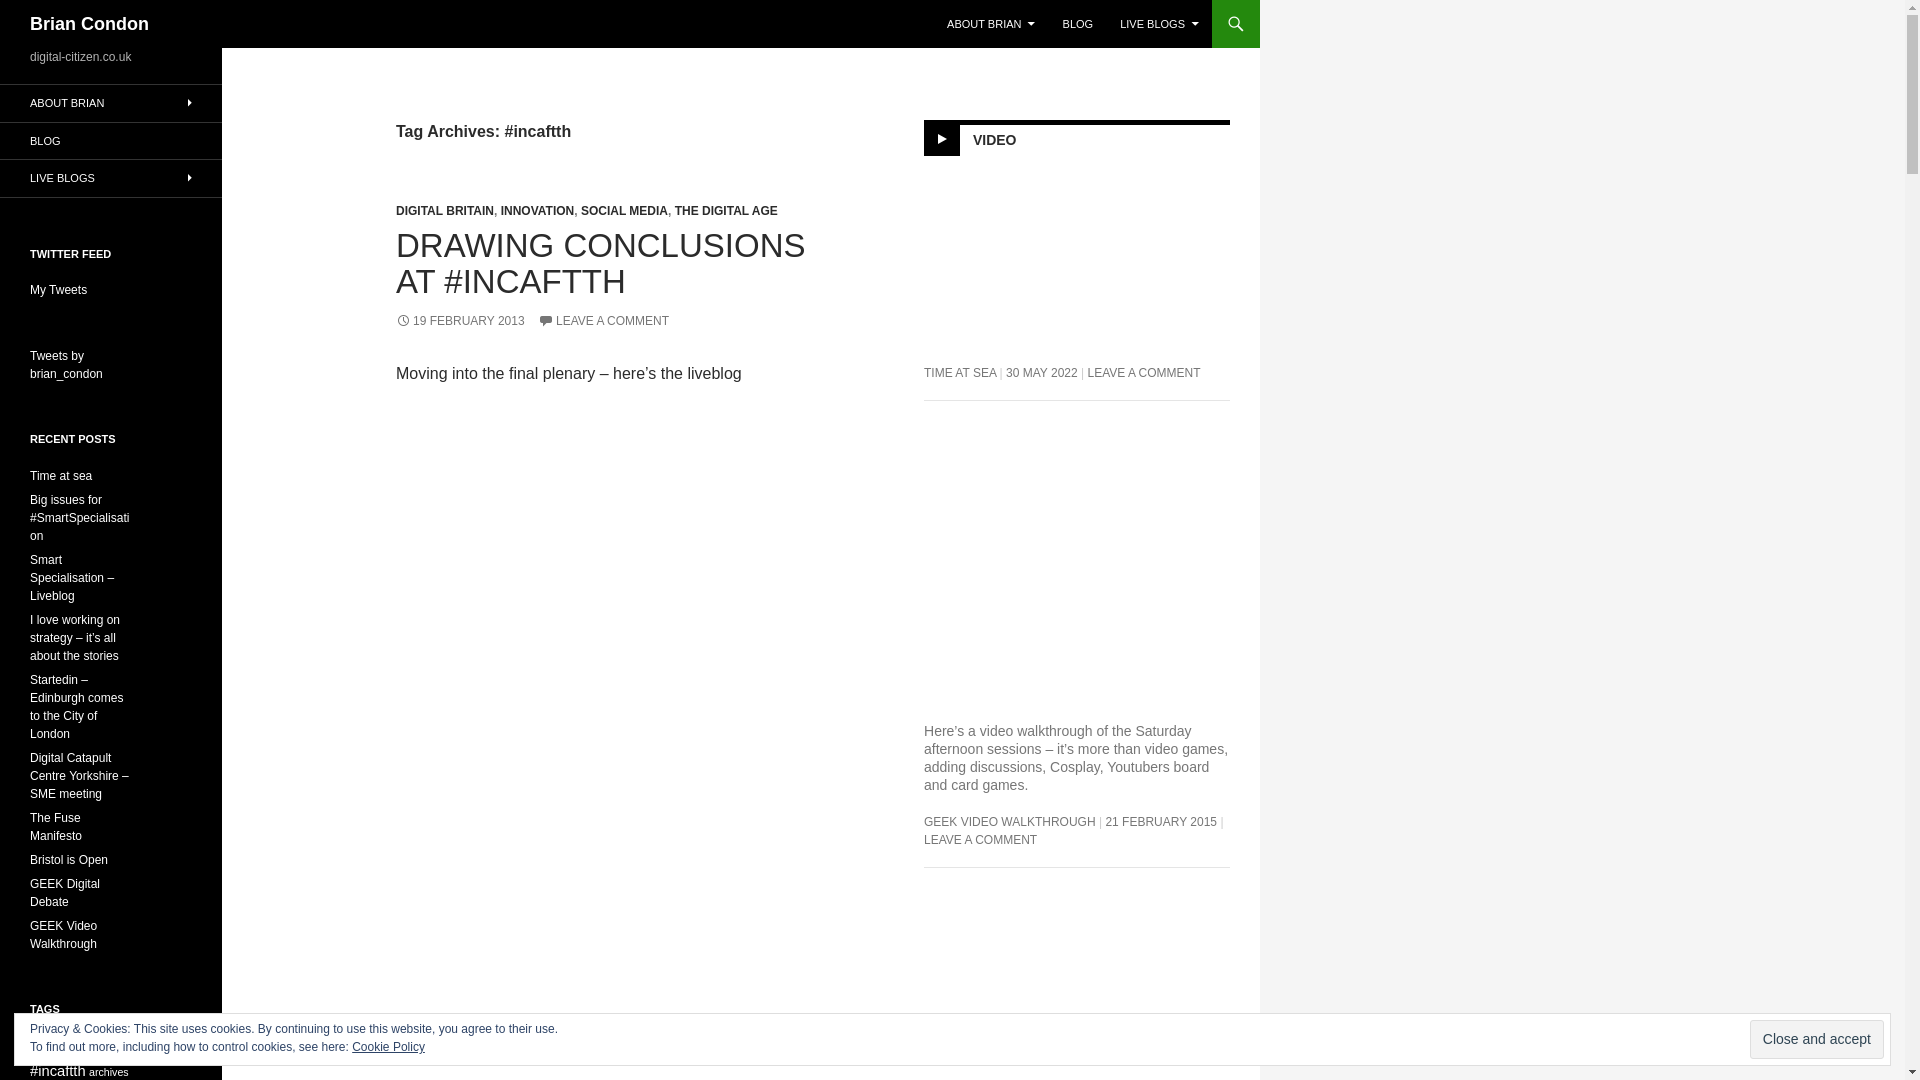  I want to click on ABOUT BRIAN, so click(990, 24).